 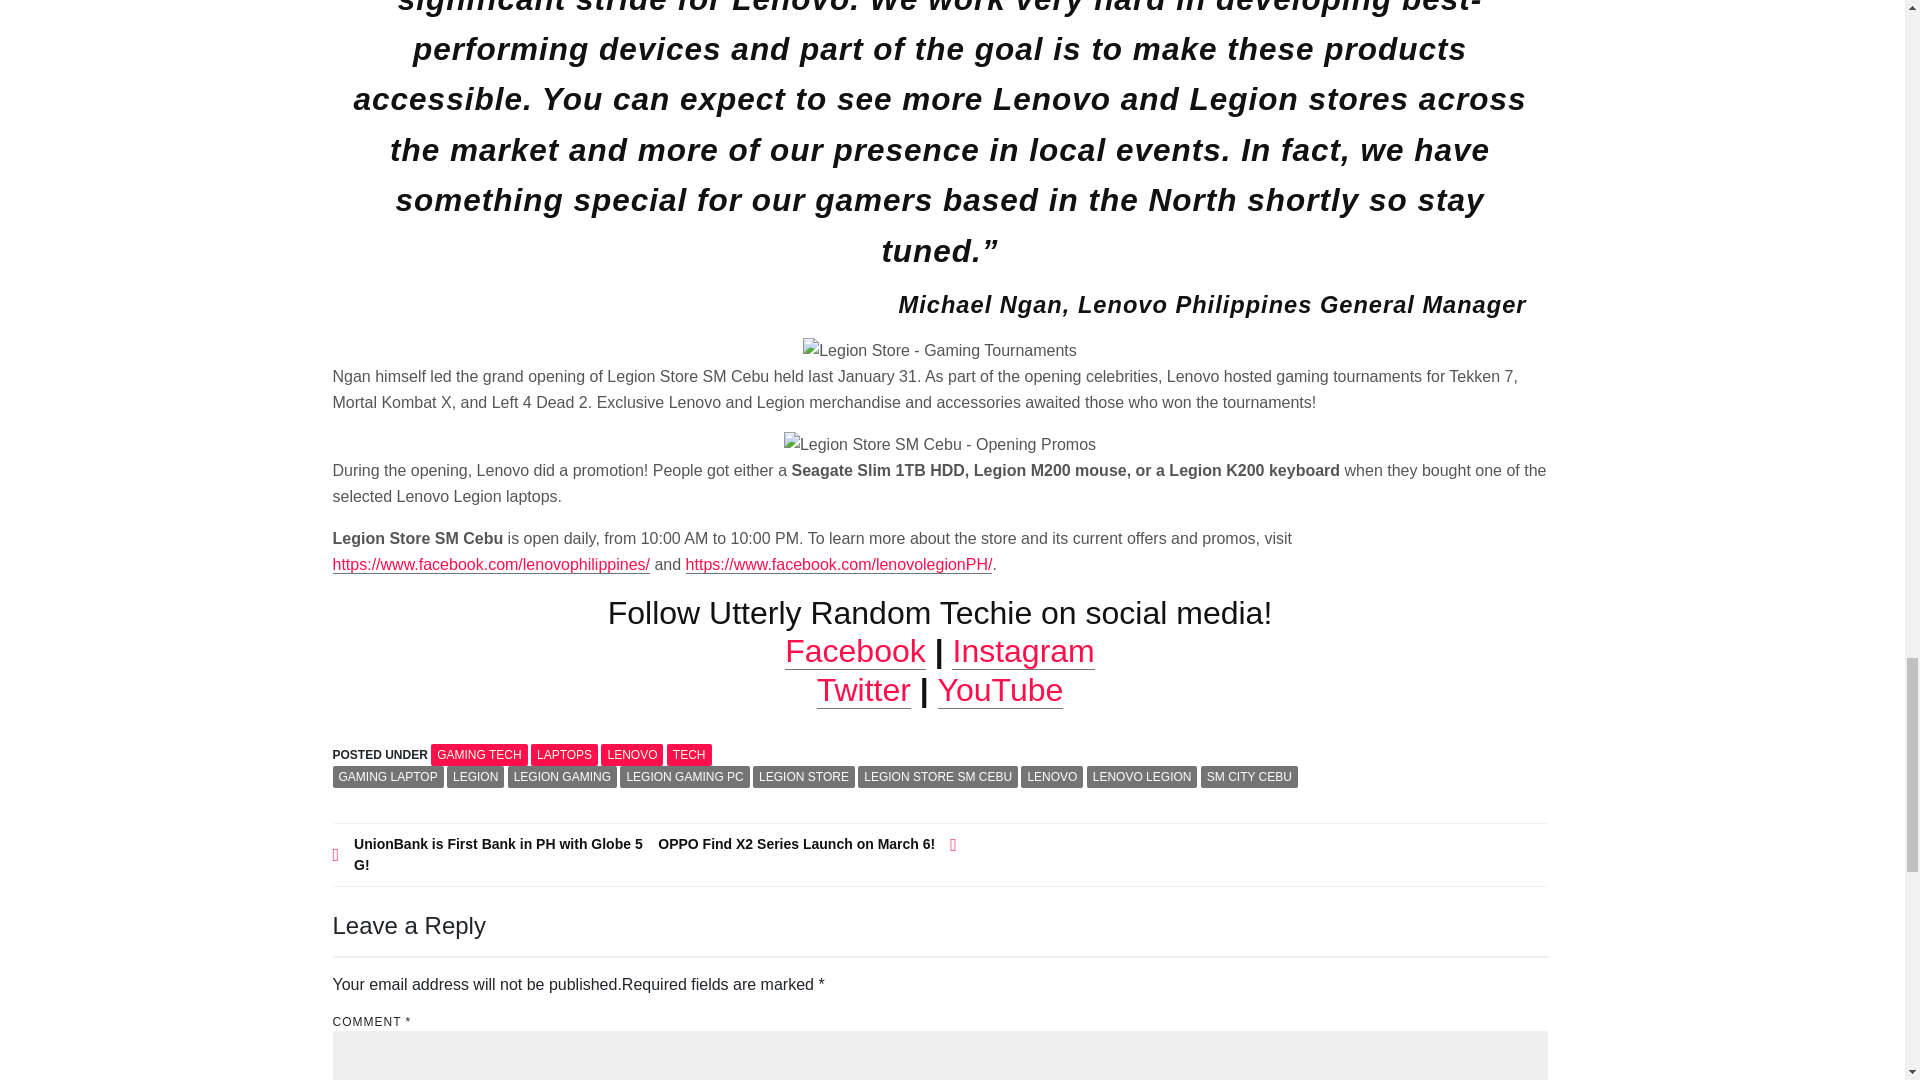 I want to click on UnionBank is First Bank in PH with Globe 5G!, so click(x=488, y=854).